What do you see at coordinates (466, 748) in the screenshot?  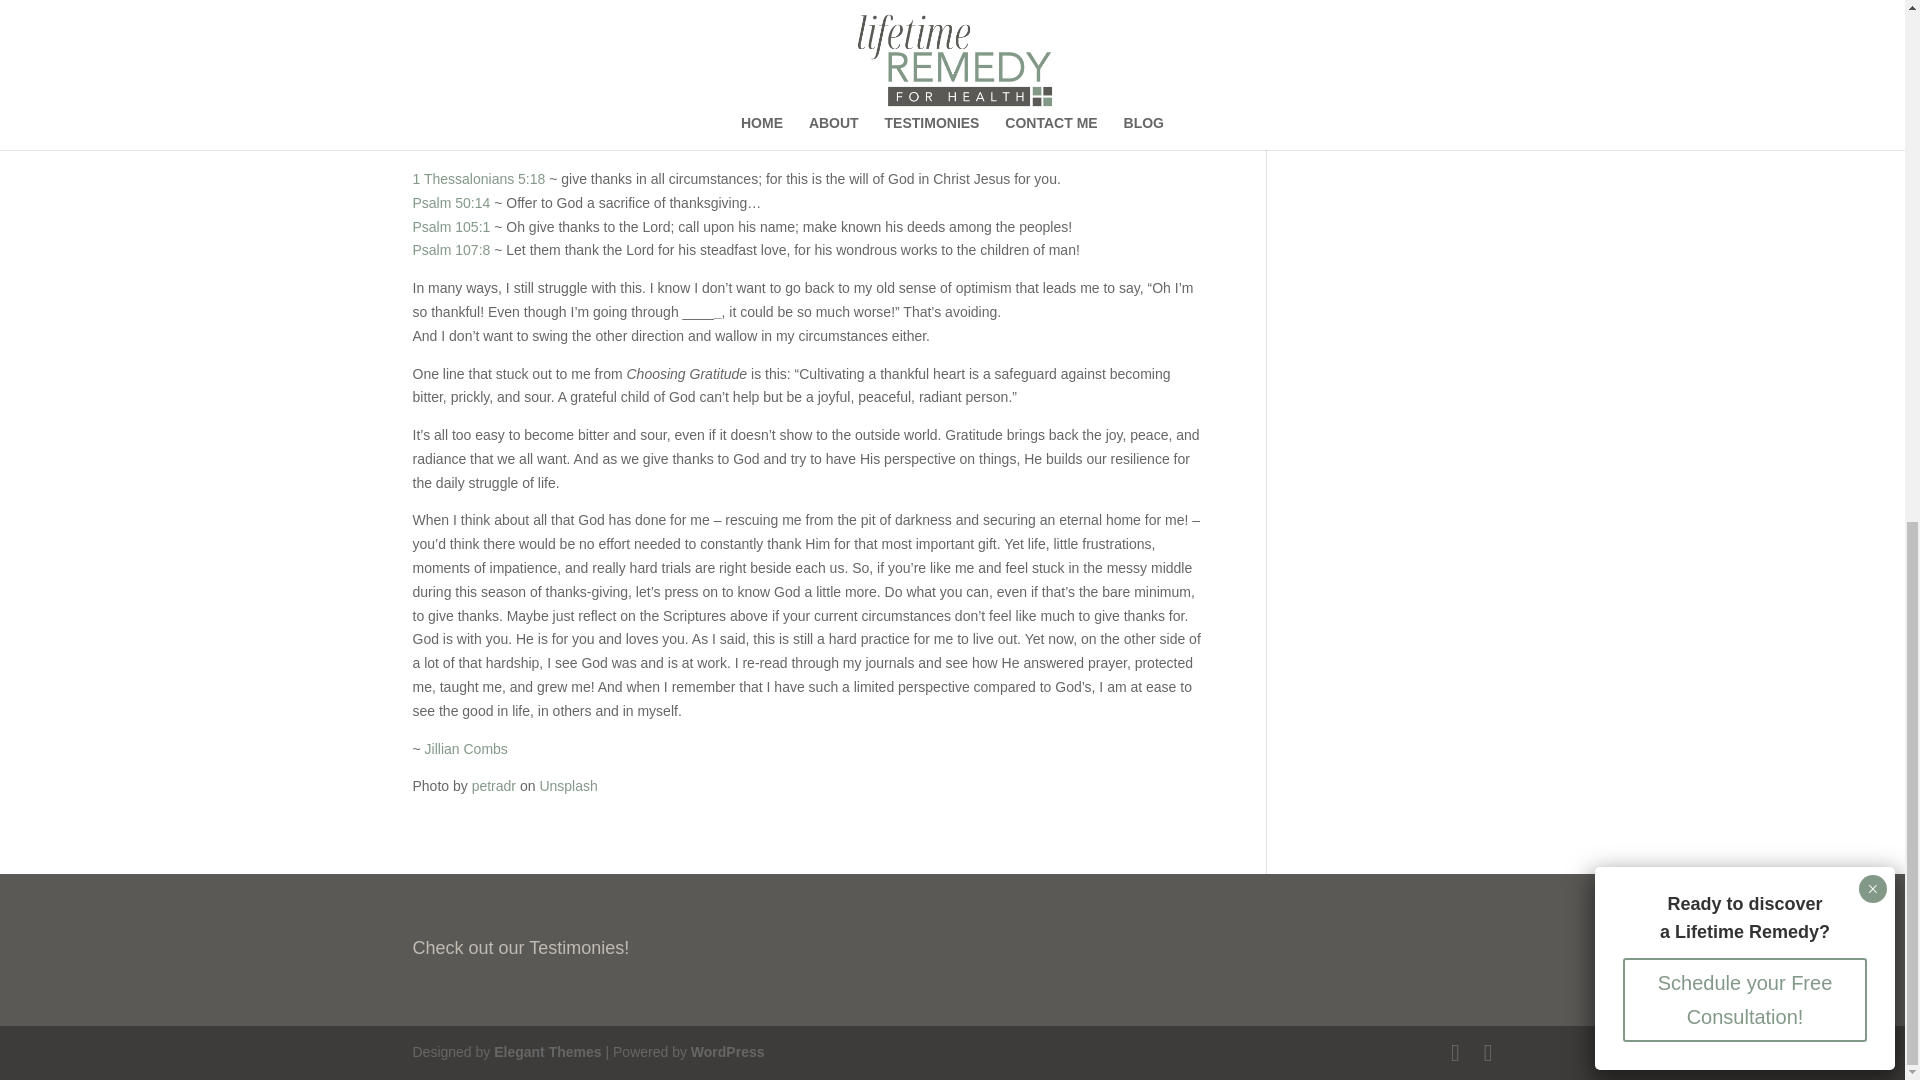 I see `Jillian Combs` at bounding box center [466, 748].